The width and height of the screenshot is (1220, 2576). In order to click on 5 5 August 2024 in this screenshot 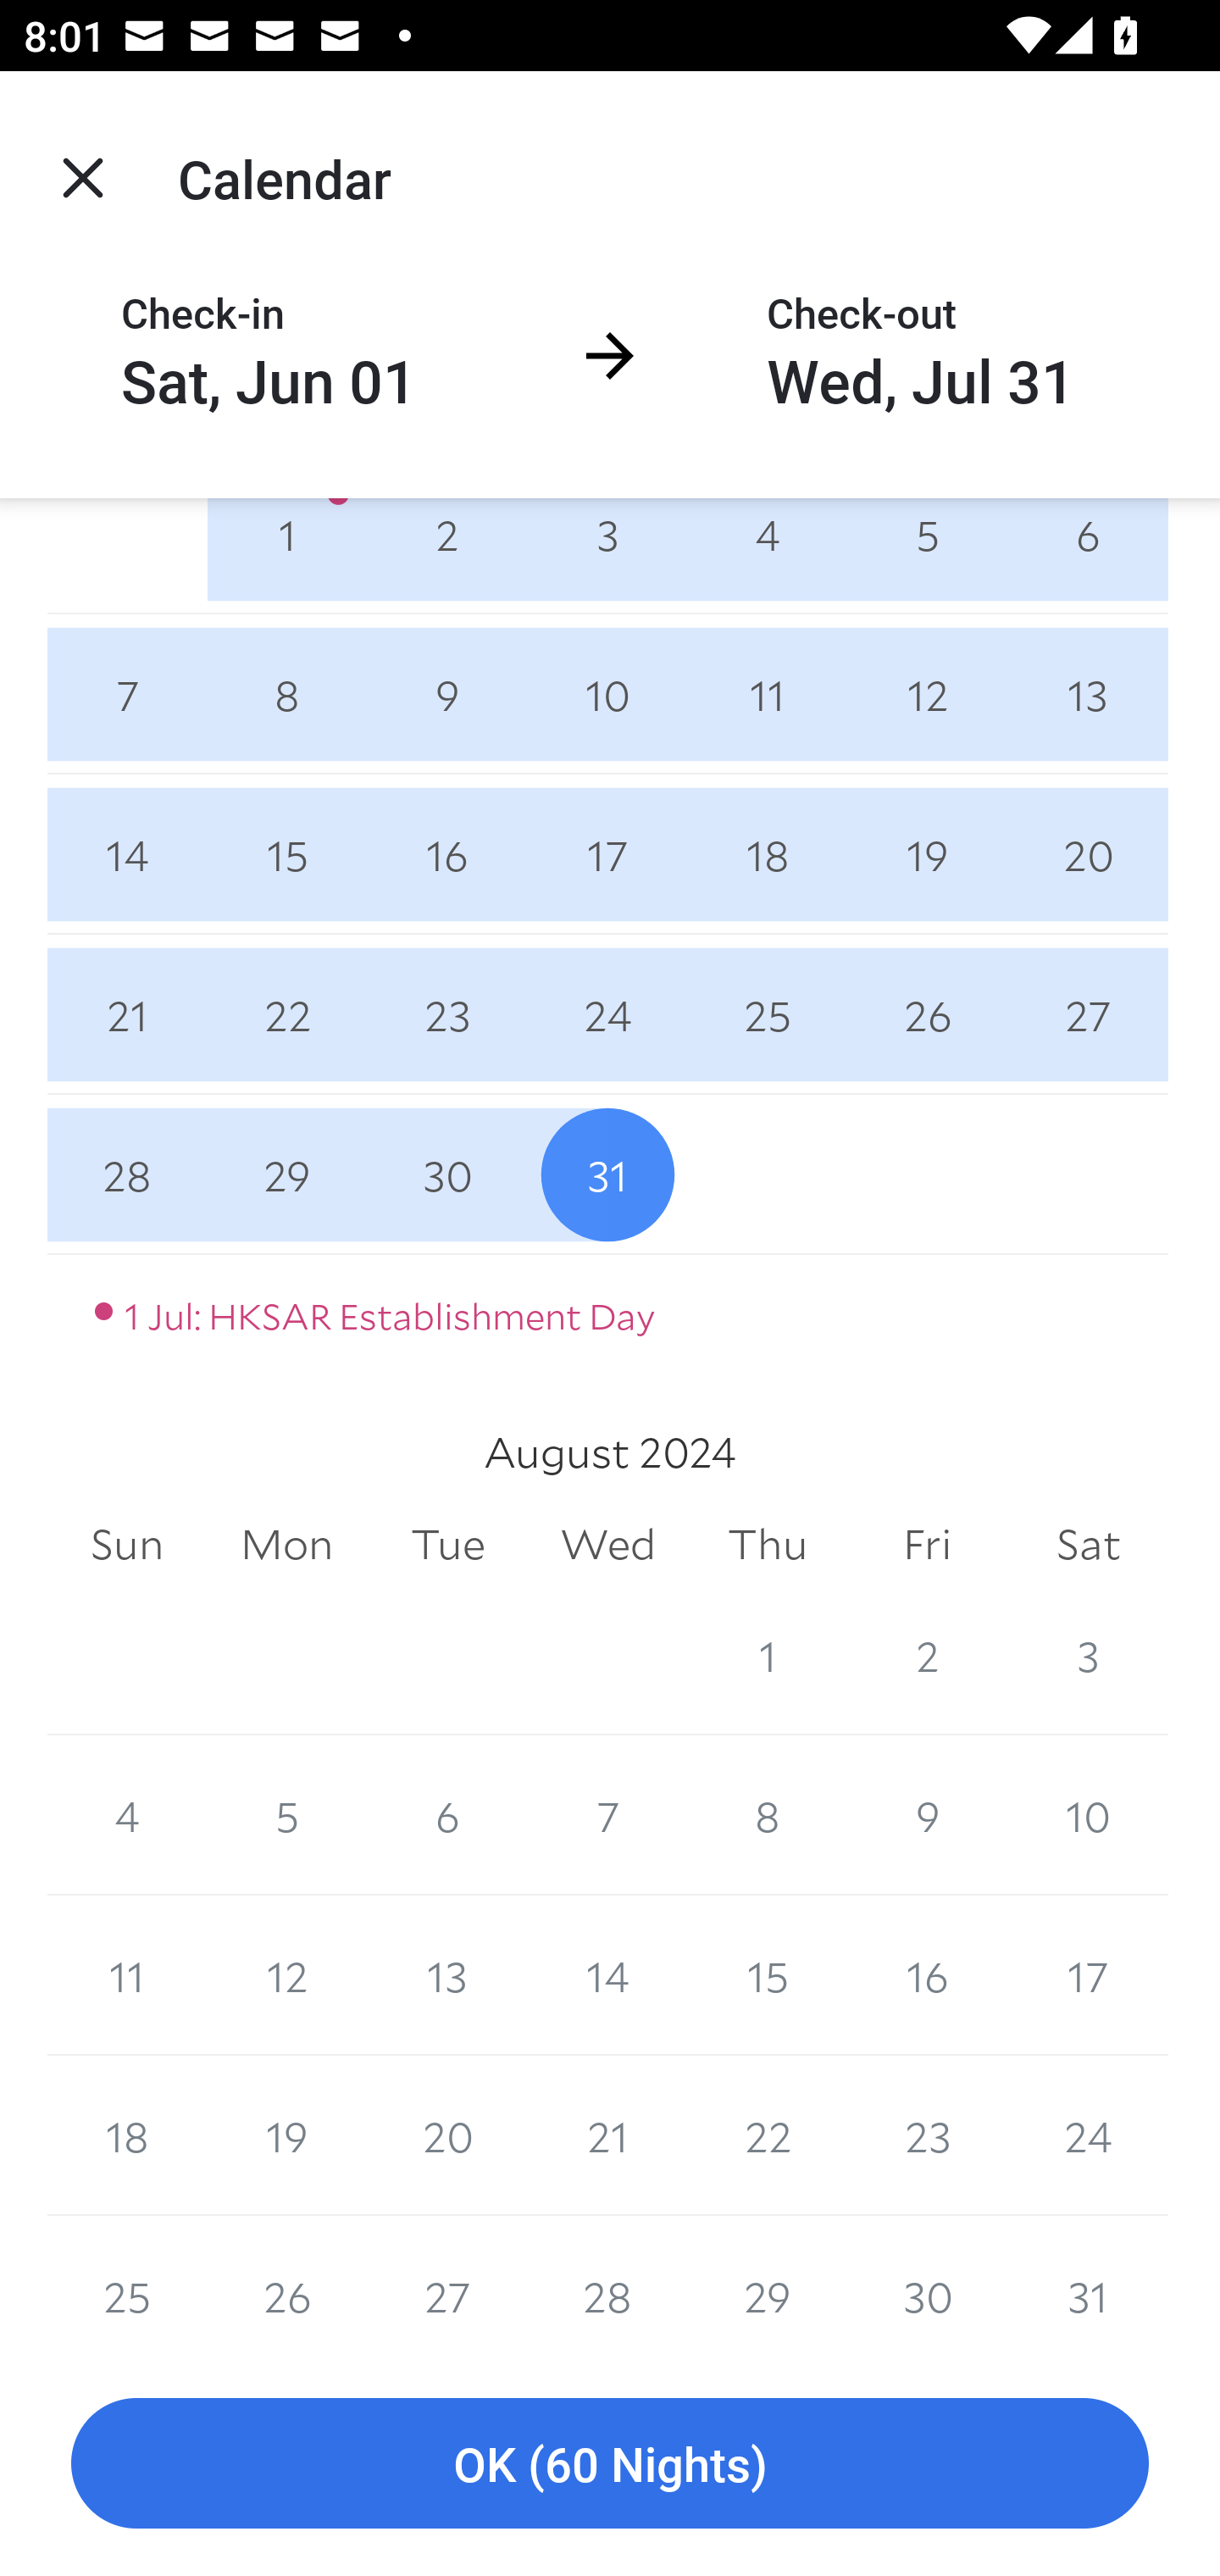, I will do `click(286, 1815)`.